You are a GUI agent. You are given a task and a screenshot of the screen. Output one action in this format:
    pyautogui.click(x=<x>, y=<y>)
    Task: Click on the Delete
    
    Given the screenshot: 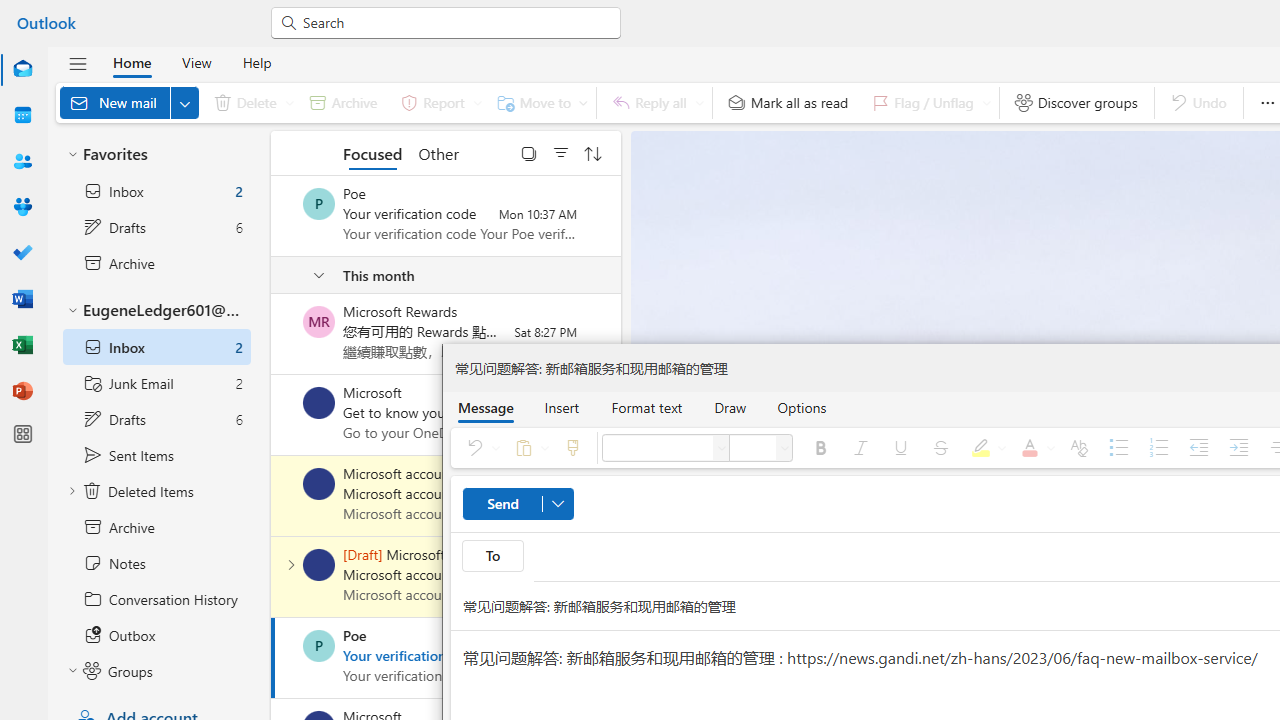 What is the action you would take?
    pyautogui.click(x=250, y=102)
    